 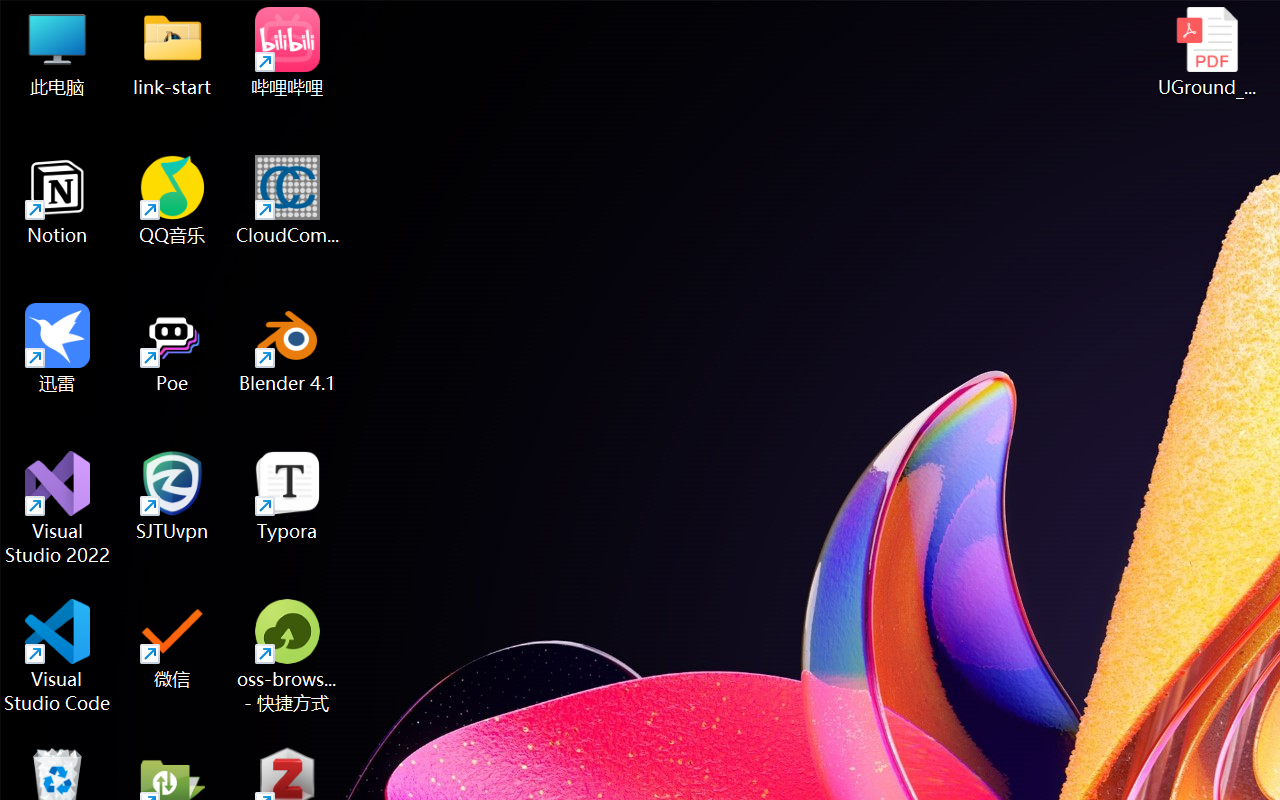 What do you see at coordinates (58, 508) in the screenshot?
I see `Visual Studio 2022` at bounding box center [58, 508].